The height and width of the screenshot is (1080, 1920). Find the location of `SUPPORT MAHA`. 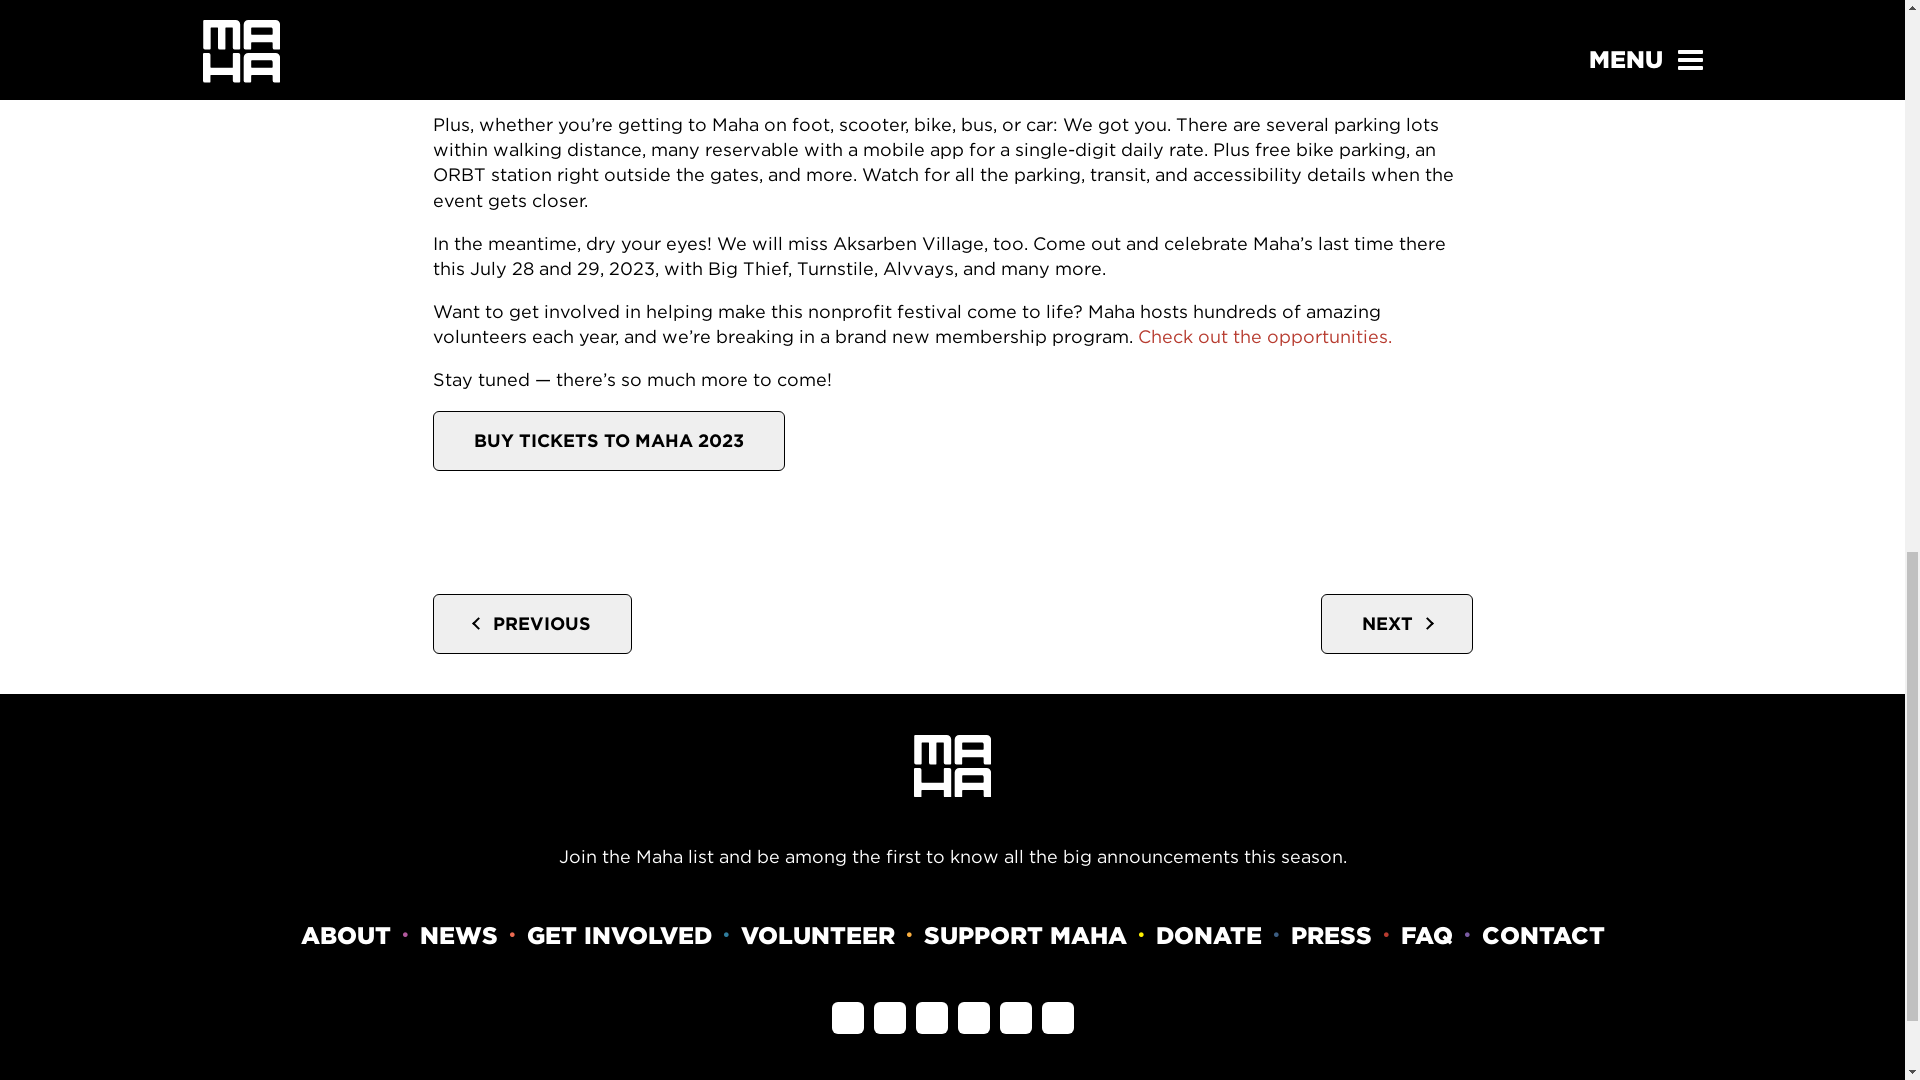

SUPPORT MAHA is located at coordinates (1025, 936).